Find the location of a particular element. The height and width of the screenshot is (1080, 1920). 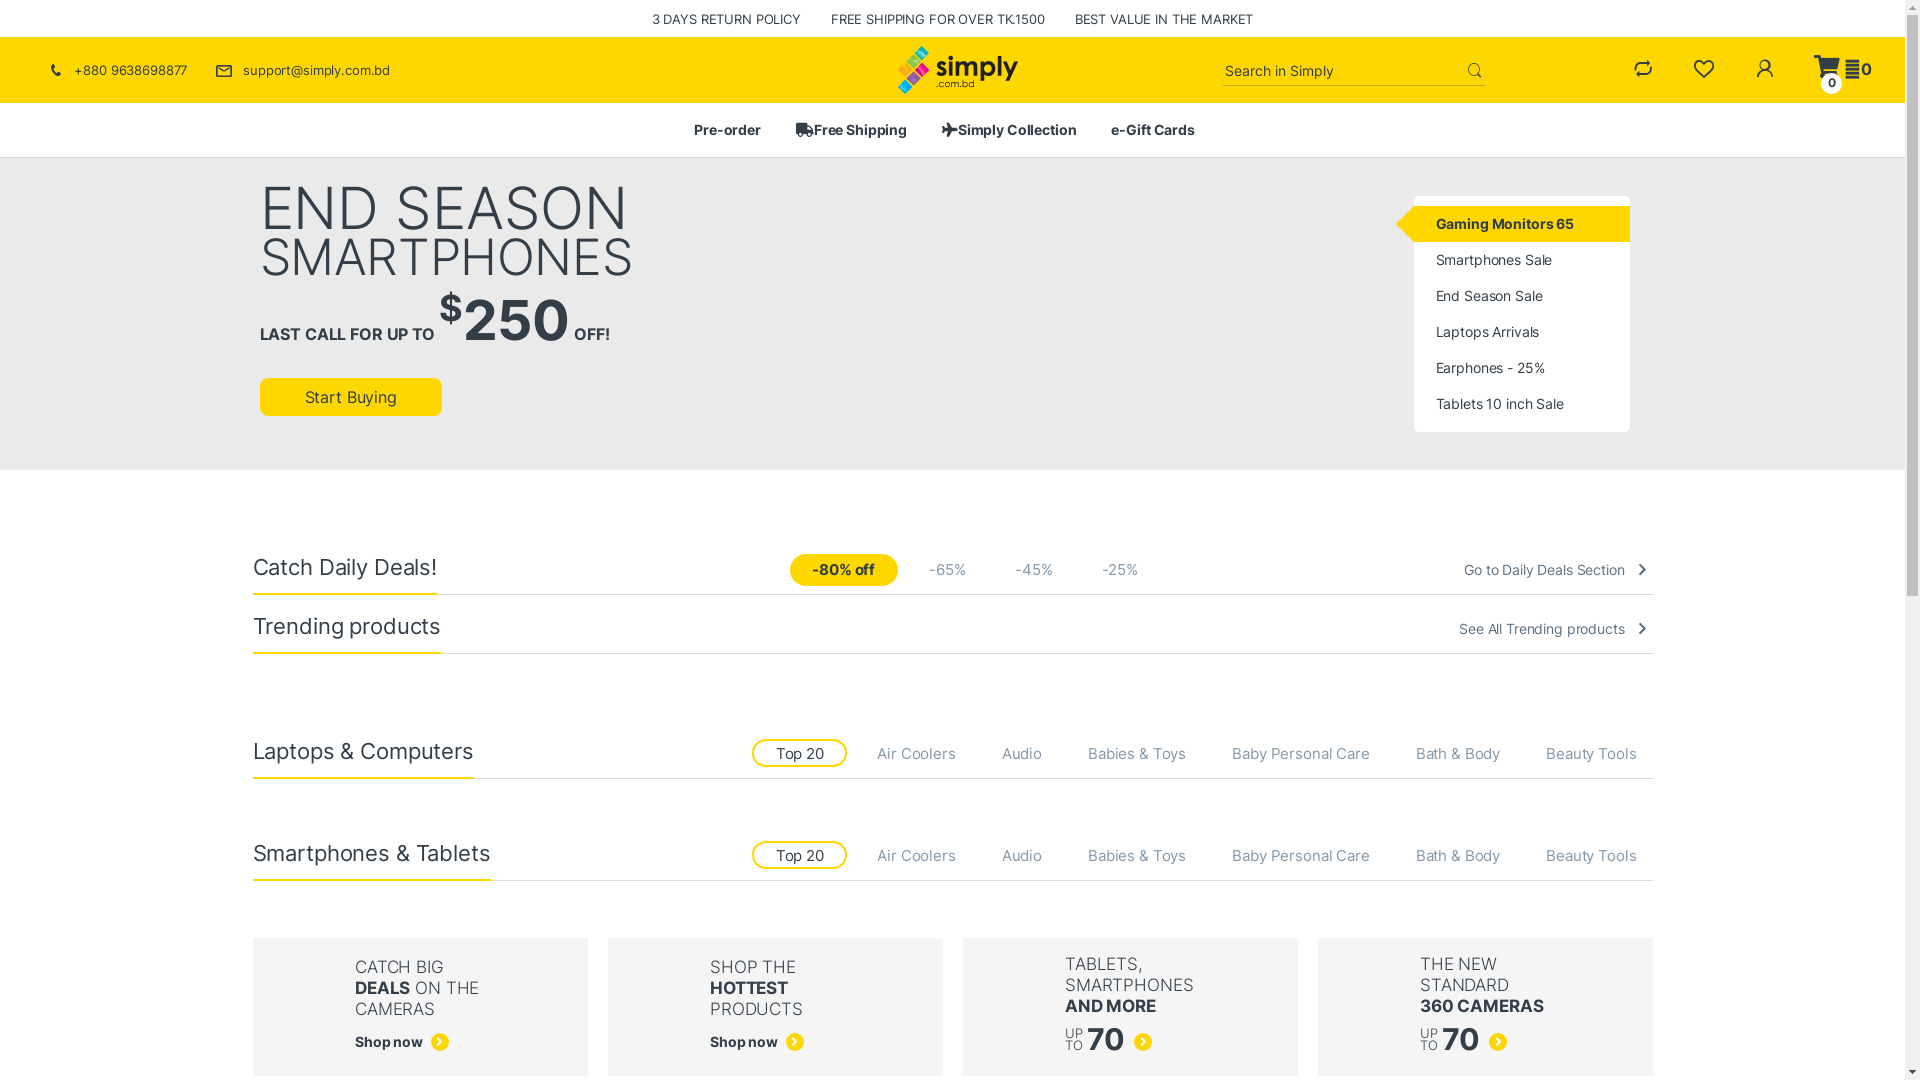

BEST VALUE IN THE MARKET is located at coordinates (1164, 18).